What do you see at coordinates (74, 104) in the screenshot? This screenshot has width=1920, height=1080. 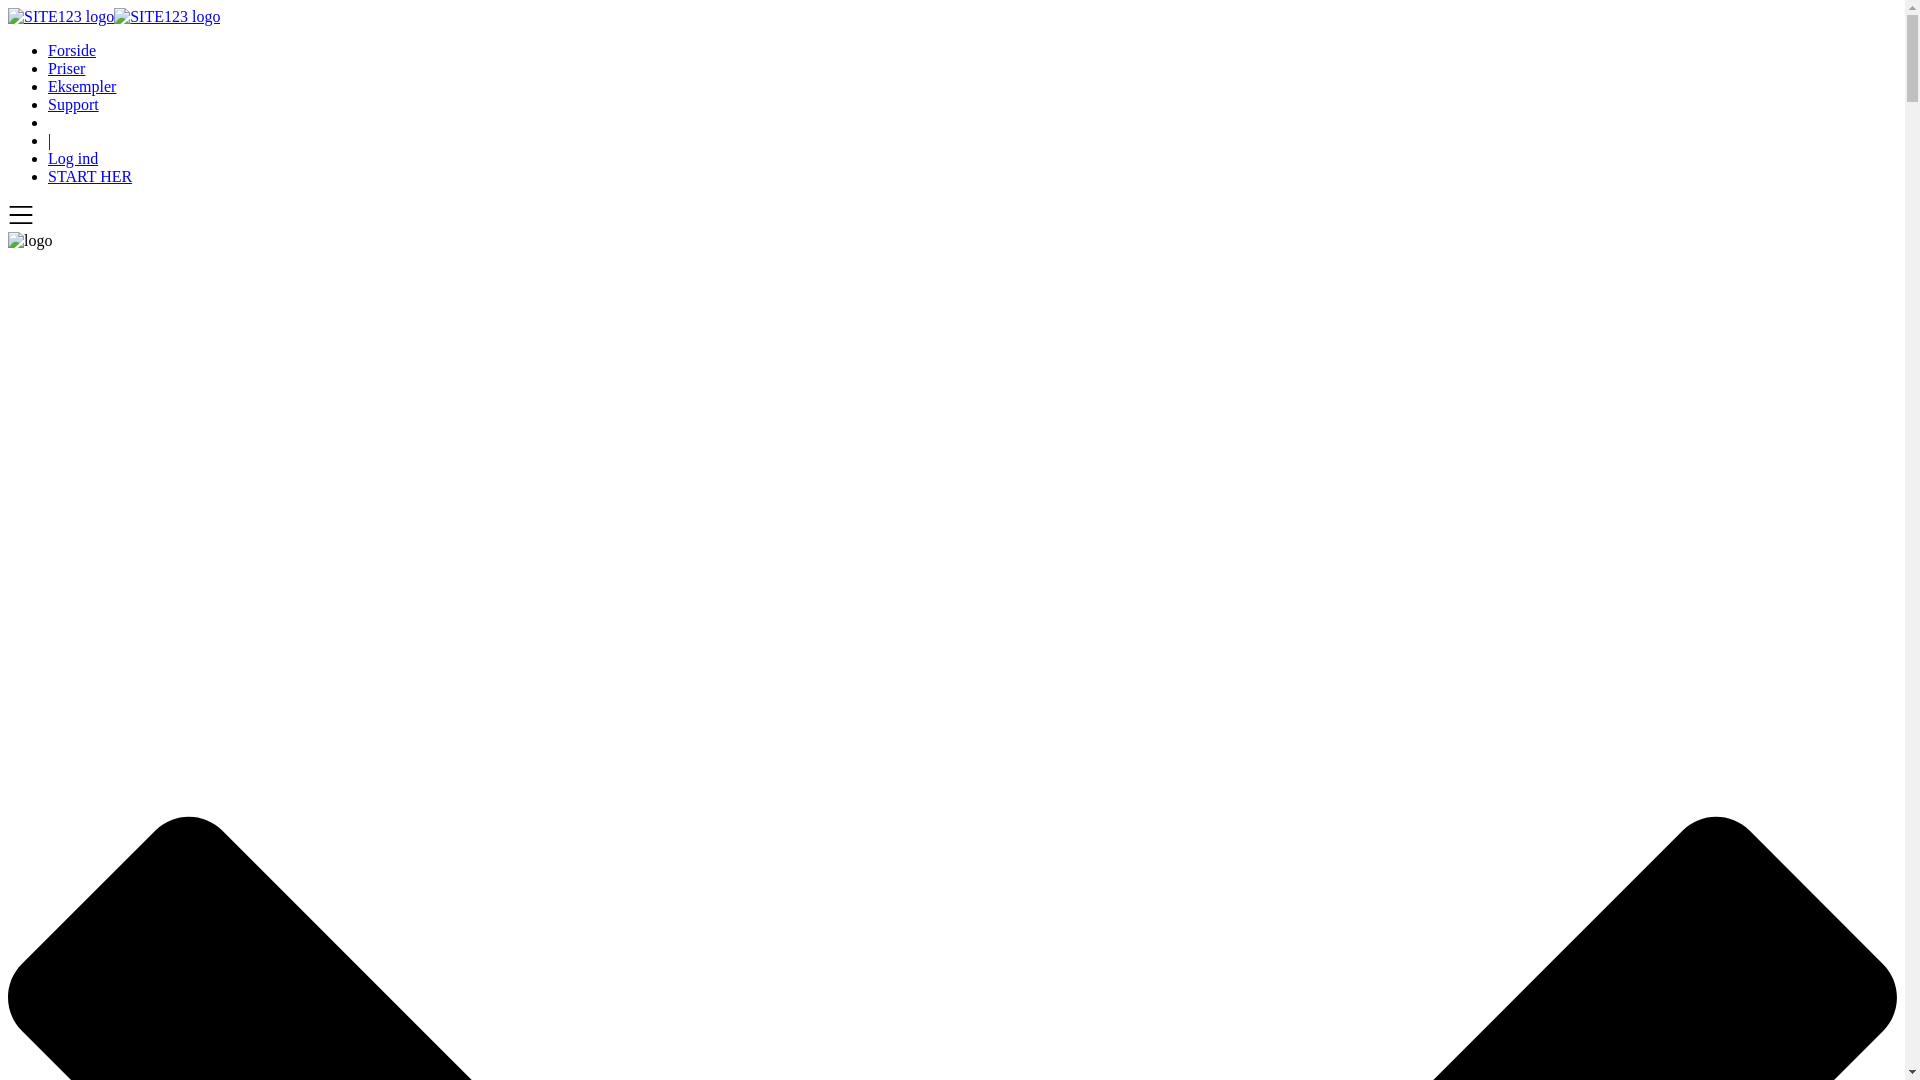 I see `Support` at bounding box center [74, 104].